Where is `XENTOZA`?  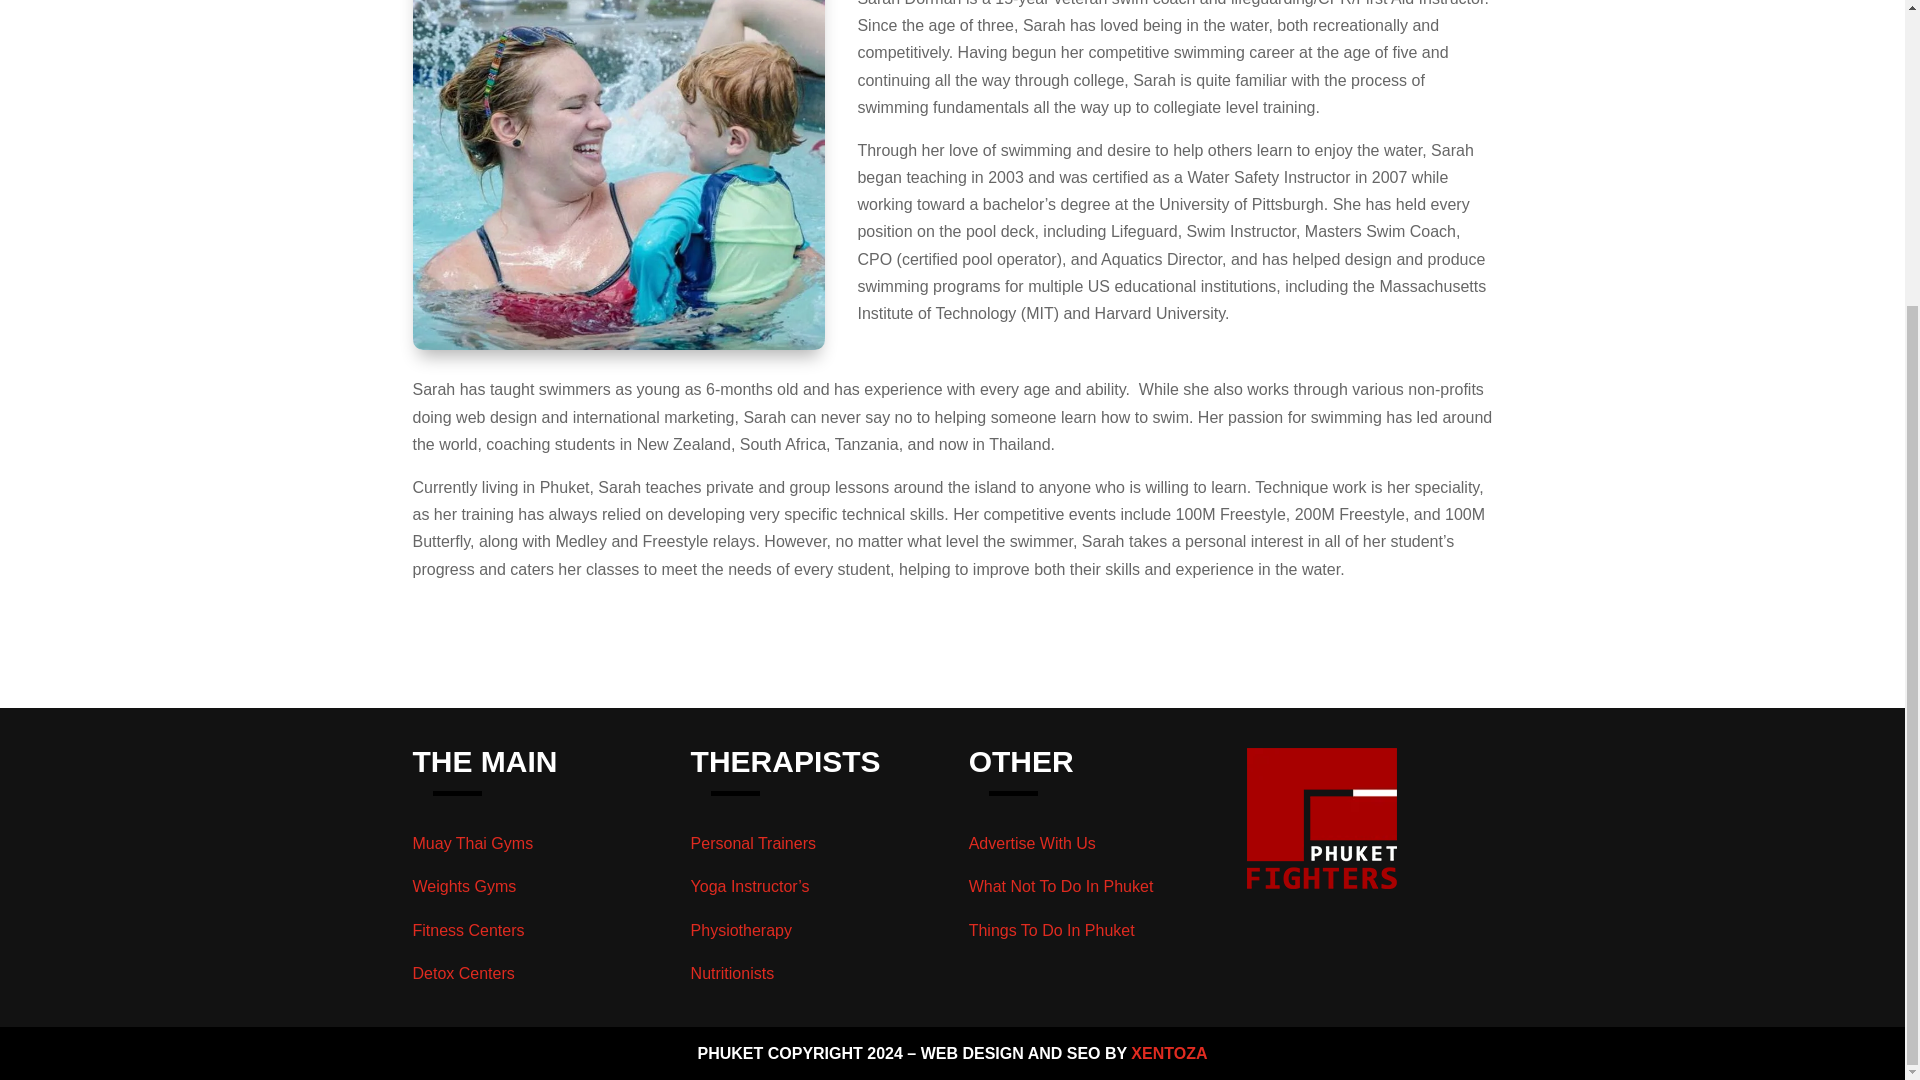 XENTOZA is located at coordinates (1168, 1053).